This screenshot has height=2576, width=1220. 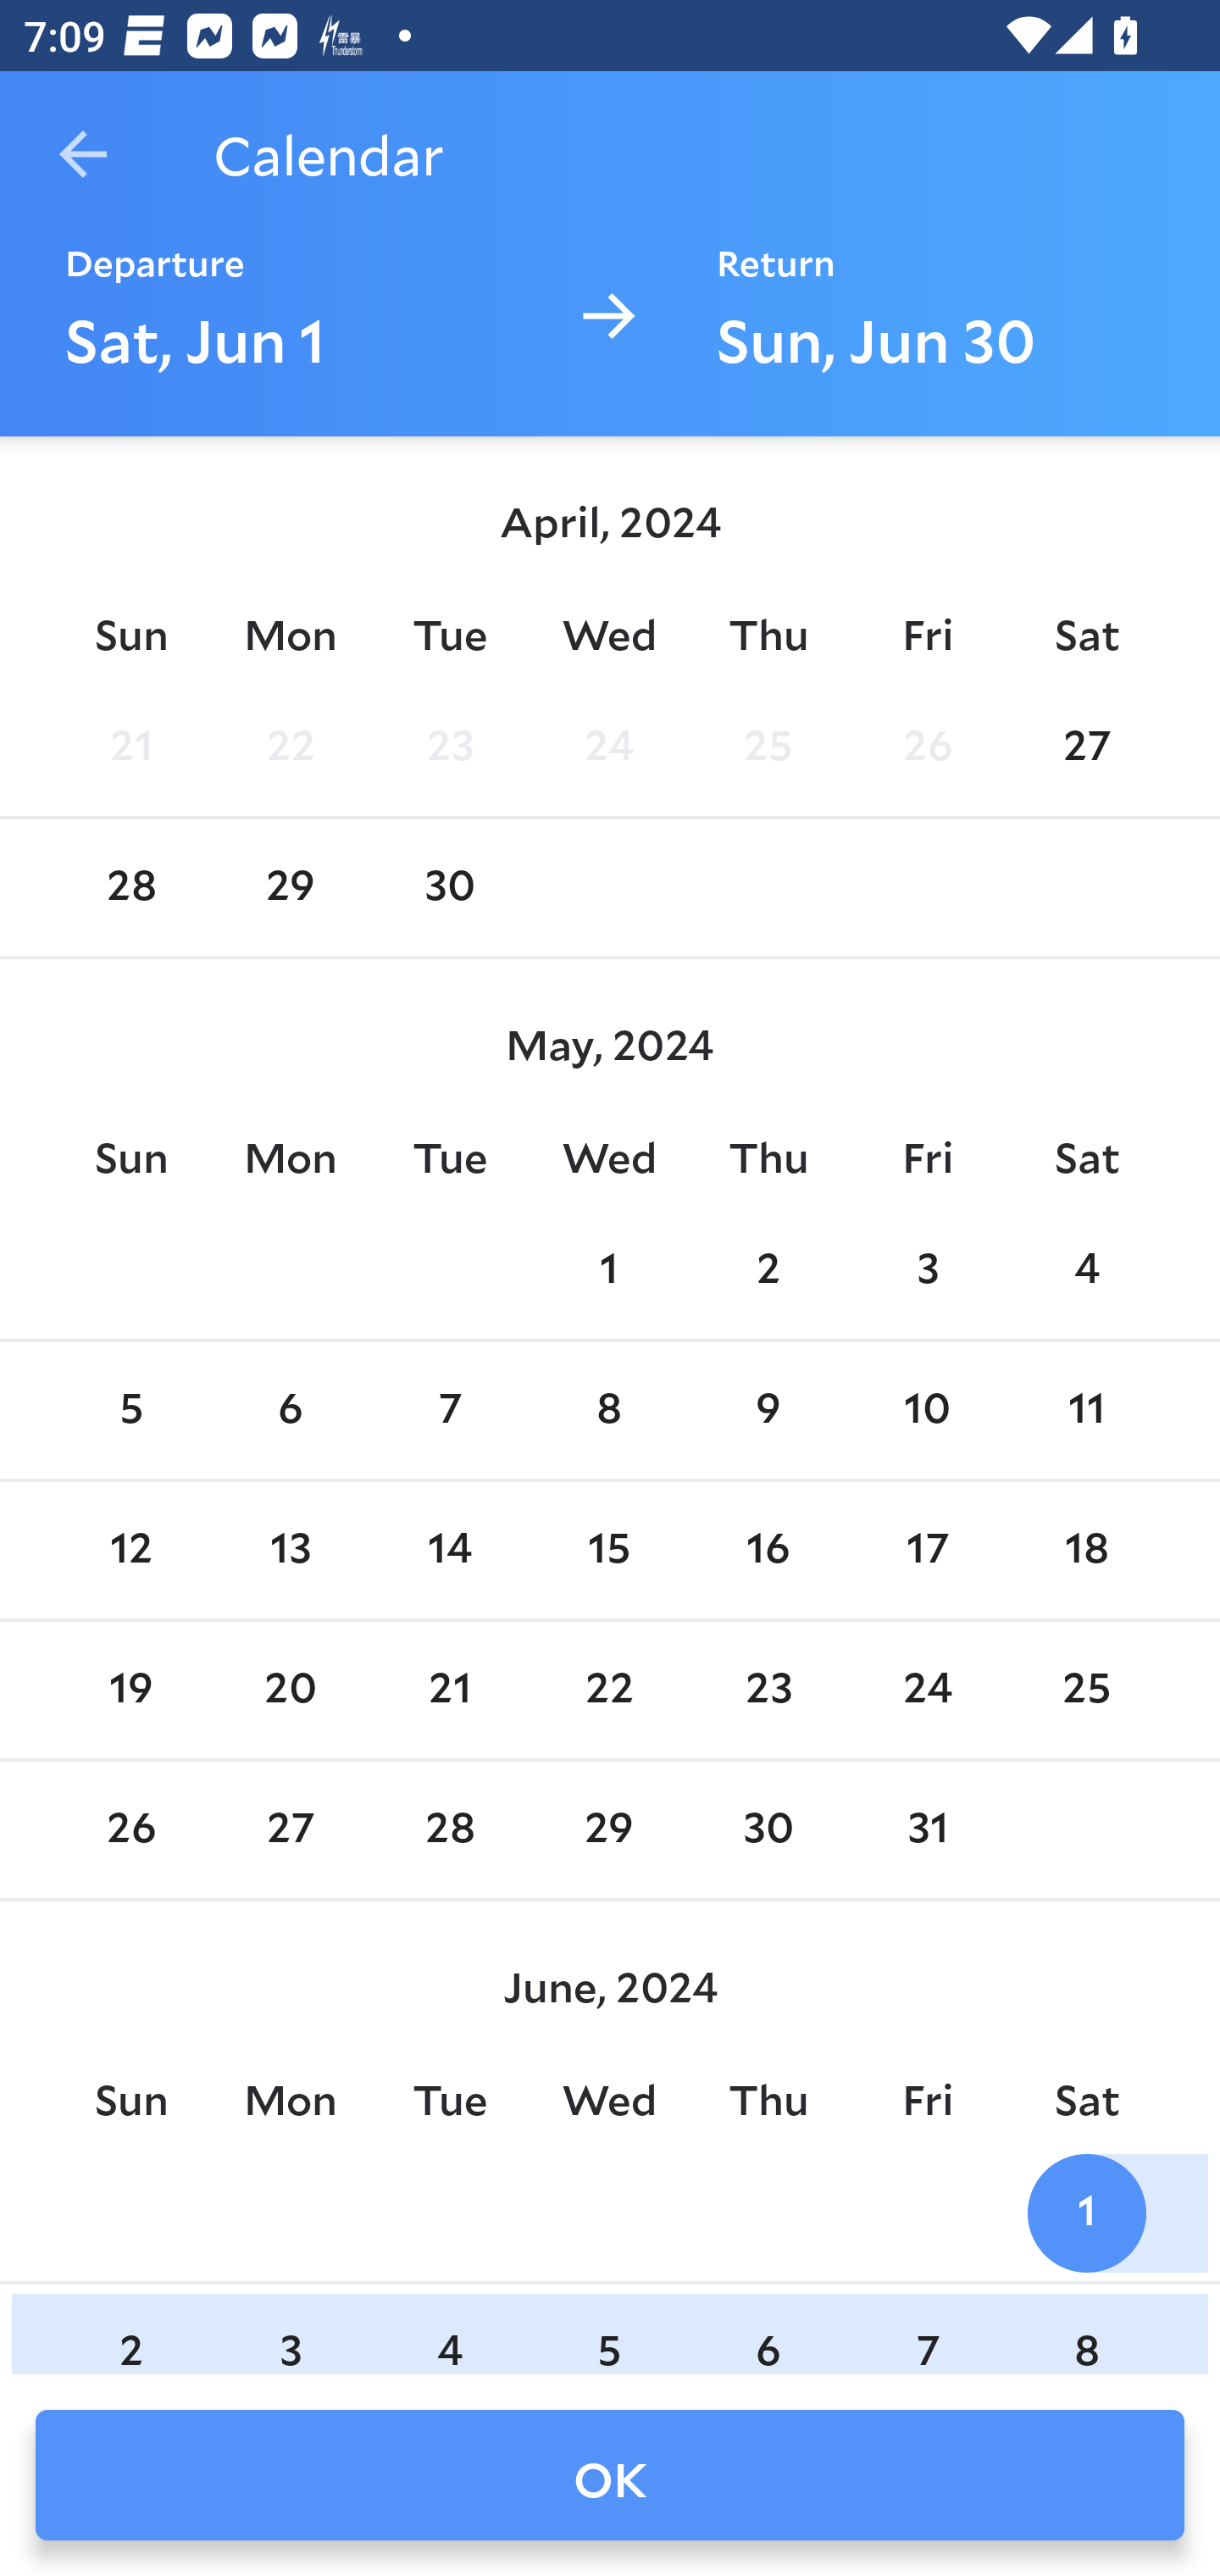 What do you see at coordinates (291, 1690) in the screenshot?
I see `20` at bounding box center [291, 1690].